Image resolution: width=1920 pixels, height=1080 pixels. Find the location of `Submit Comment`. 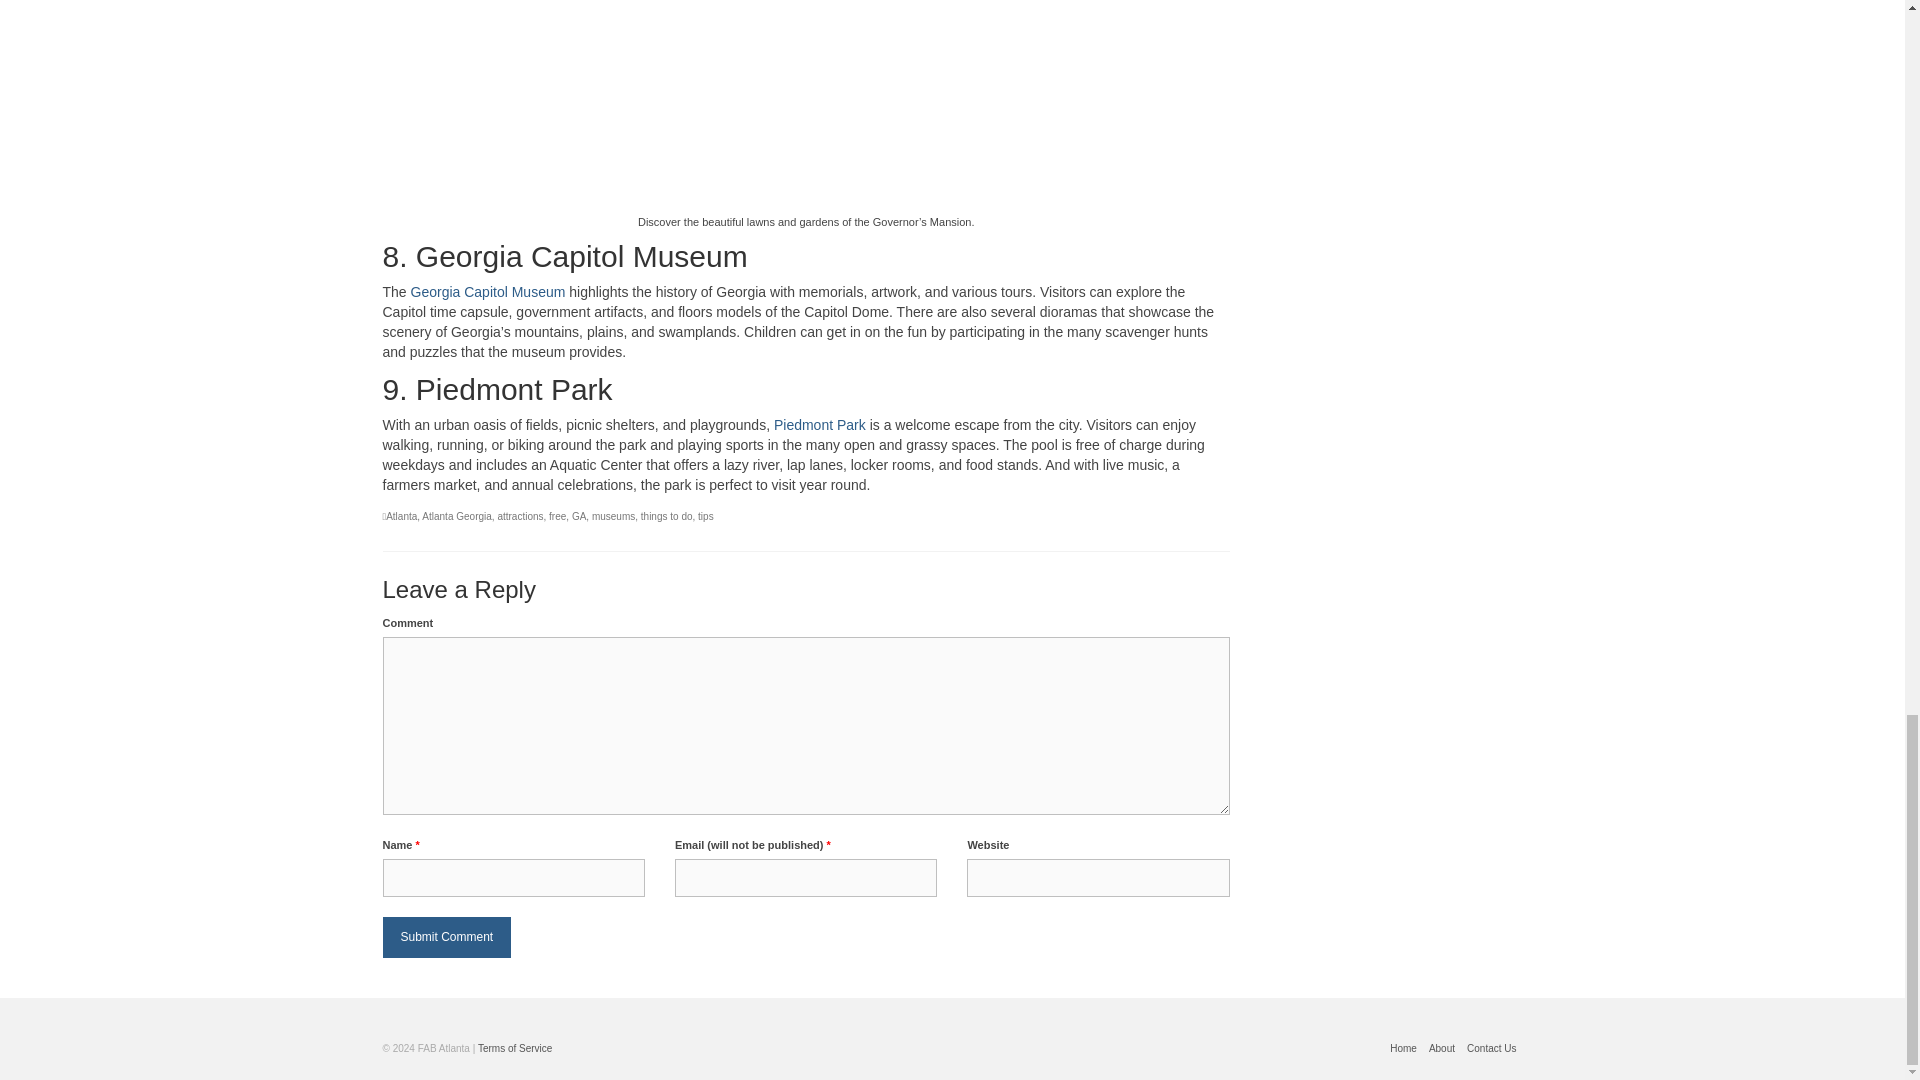

Submit Comment is located at coordinates (446, 936).